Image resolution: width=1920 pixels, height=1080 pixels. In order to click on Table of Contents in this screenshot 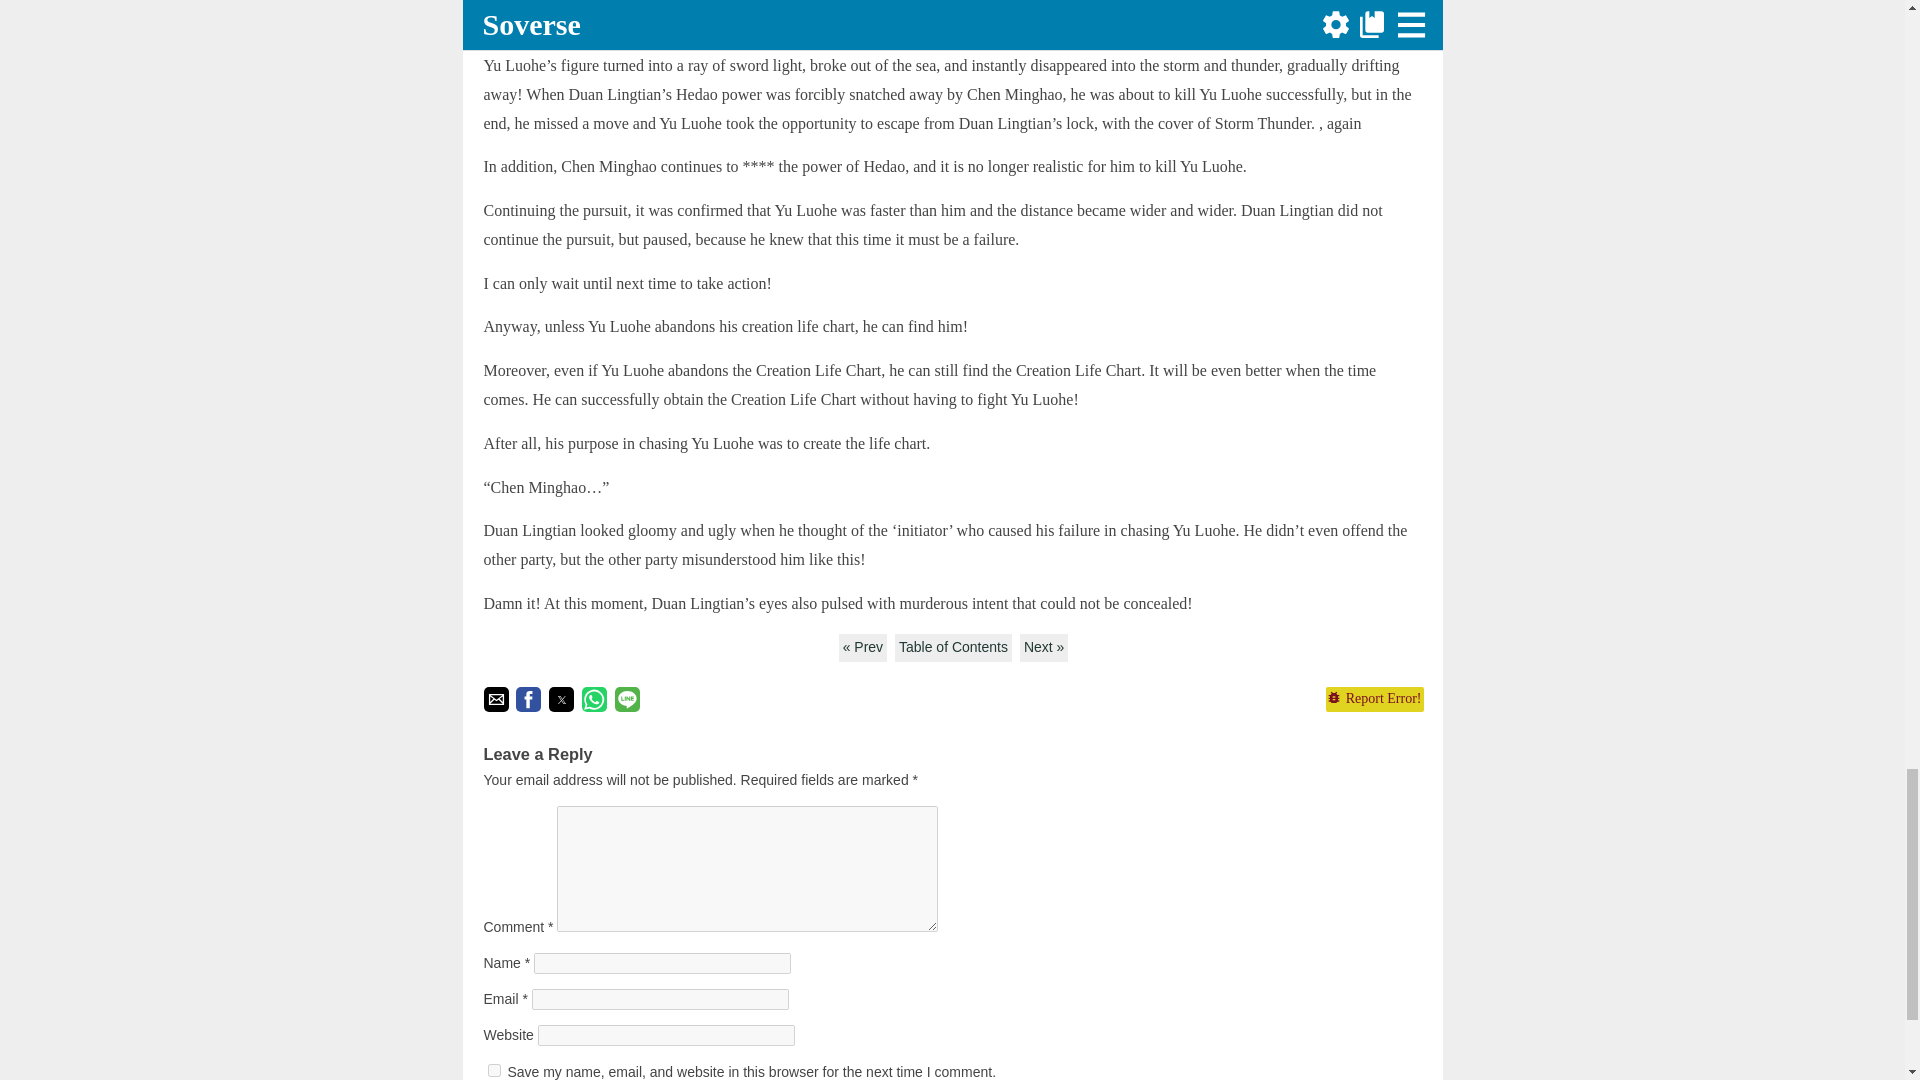, I will do `click(952, 648)`.